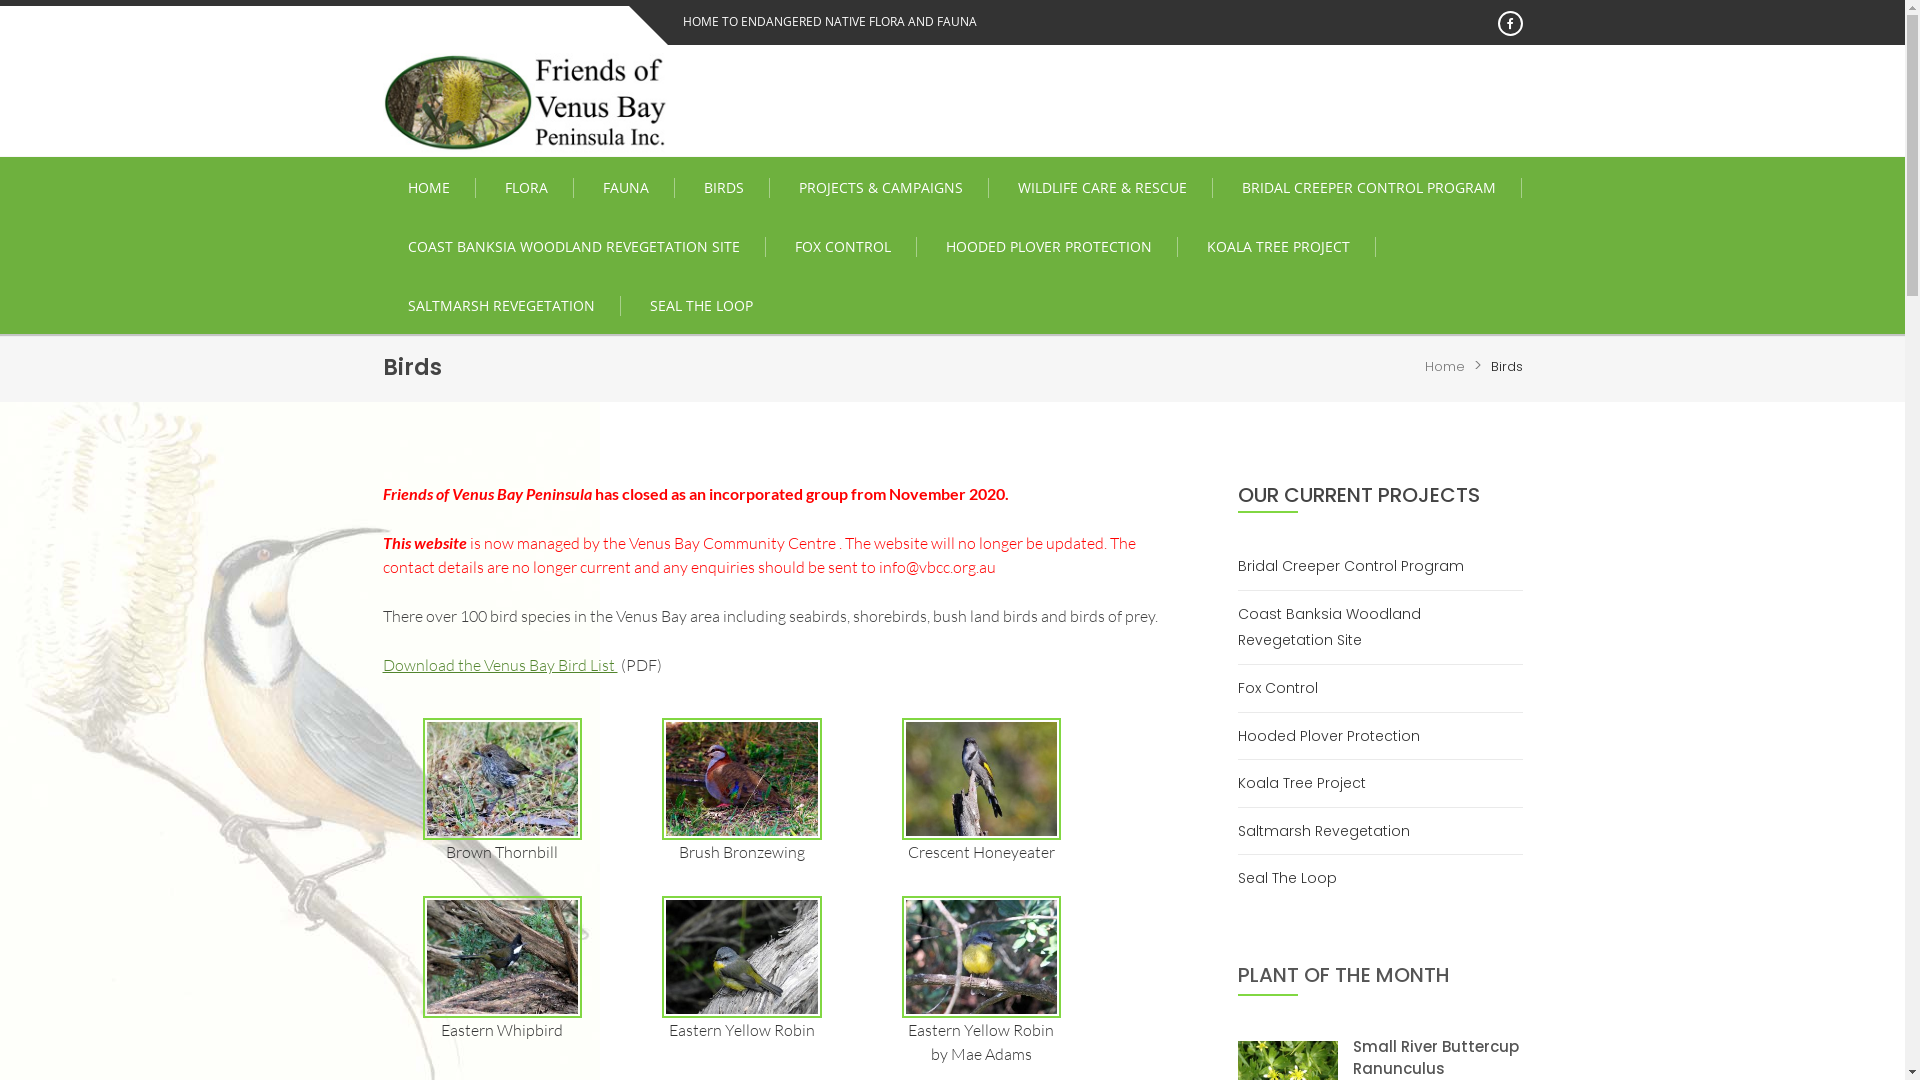 The width and height of the screenshot is (1920, 1080). Describe the element at coordinates (501, 306) in the screenshot. I see `SALTMARSH REVEGETATION` at that location.